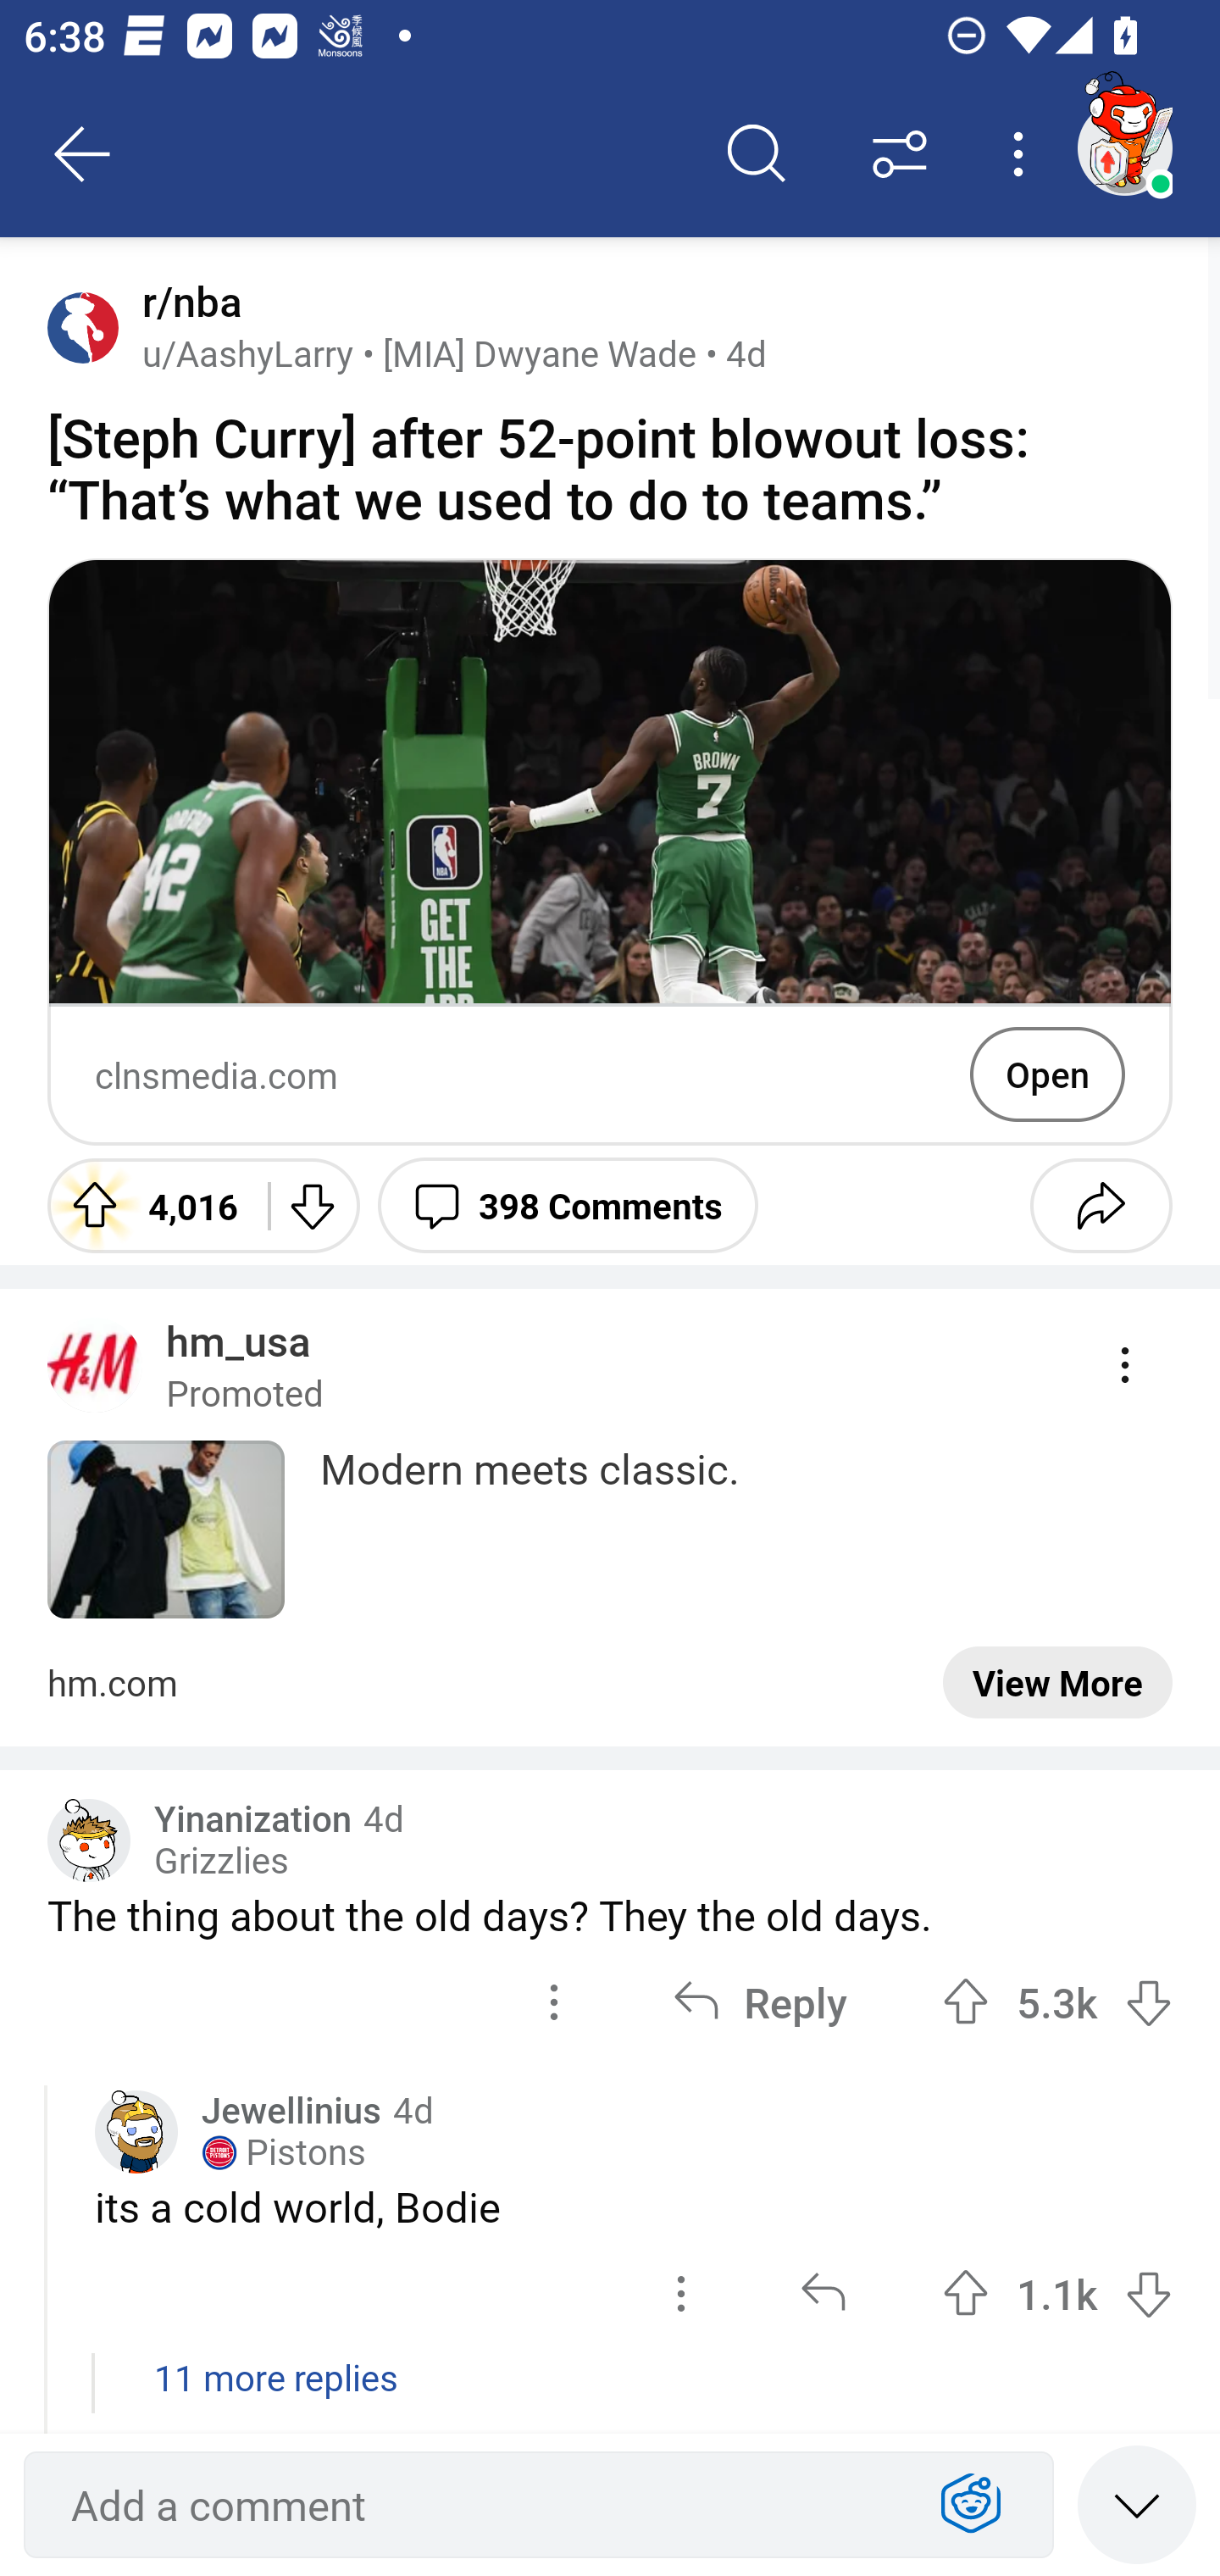 The height and width of the screenshot is (2576, 1220). Describe the element at coordinates (681, 2292) in the screenshot. I see `options` at that location.